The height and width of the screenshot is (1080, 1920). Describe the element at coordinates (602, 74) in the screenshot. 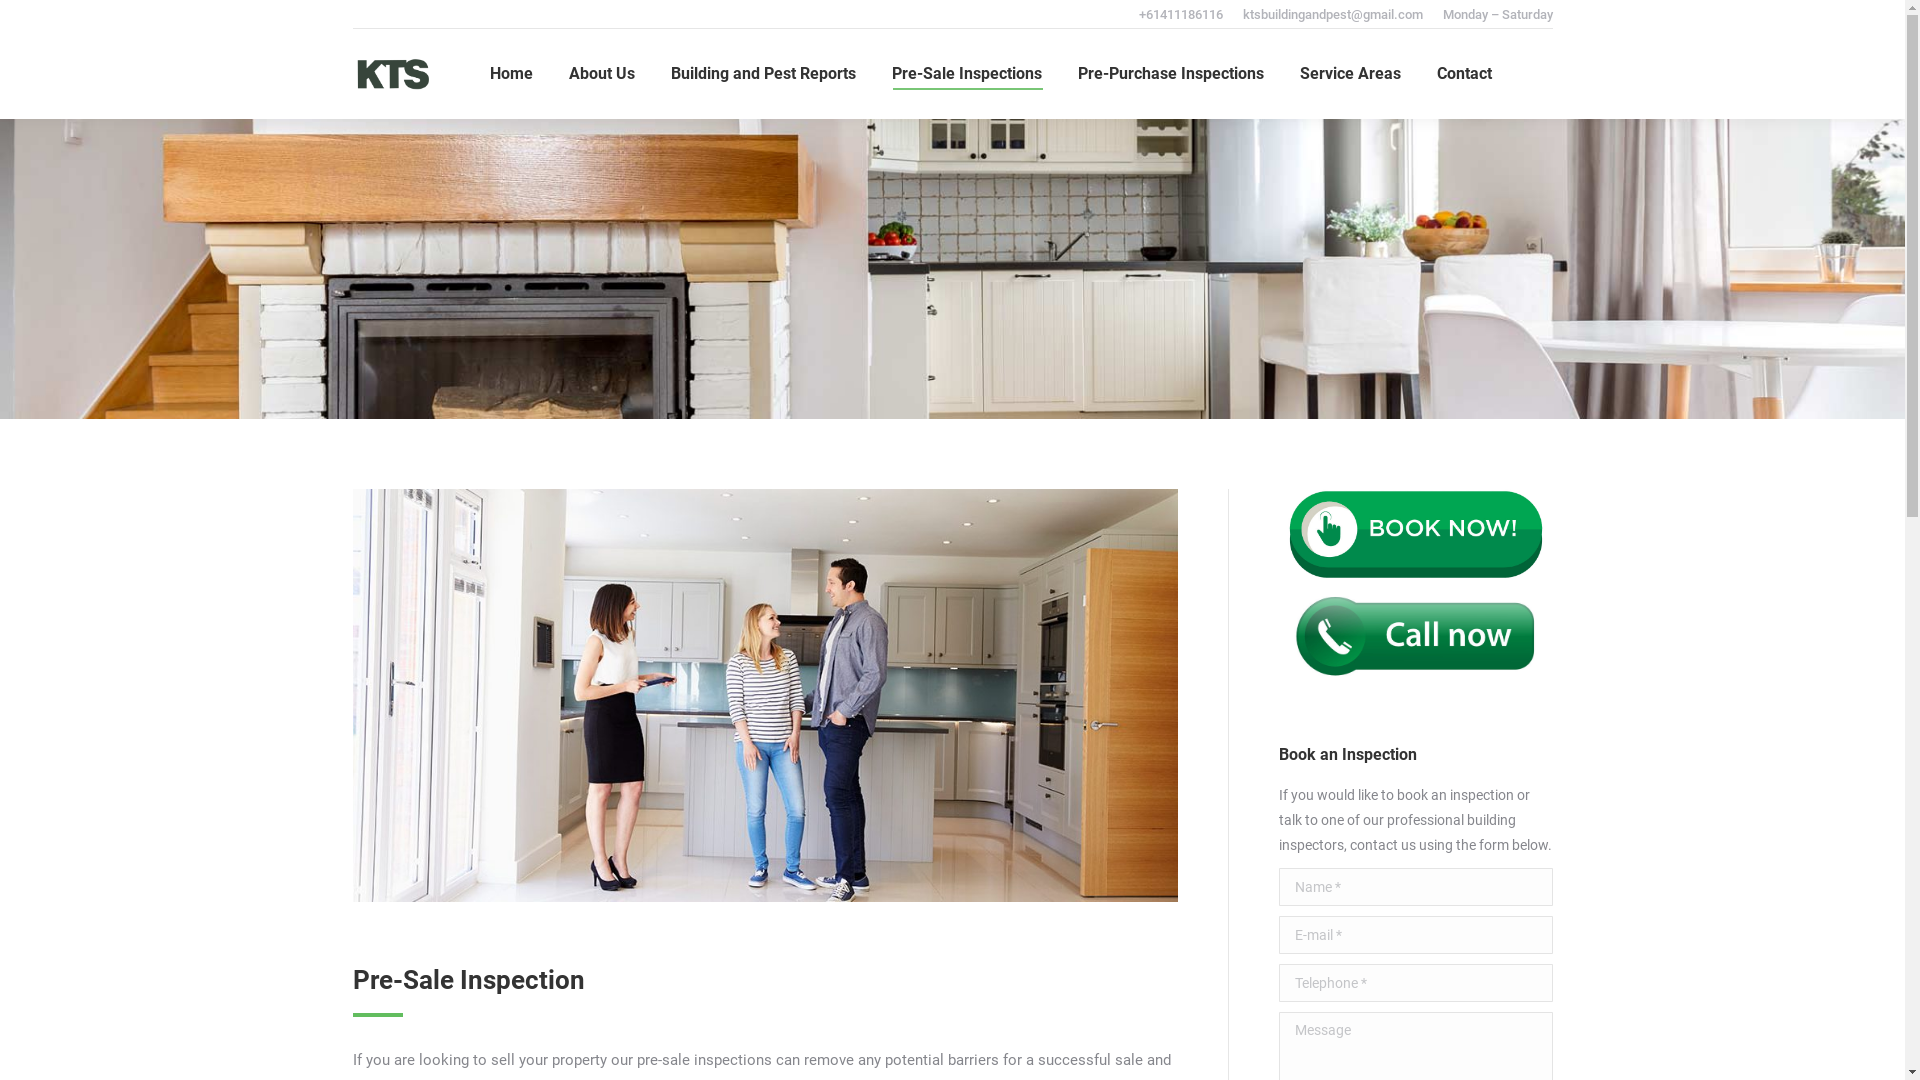

I see `About Us` at that location.